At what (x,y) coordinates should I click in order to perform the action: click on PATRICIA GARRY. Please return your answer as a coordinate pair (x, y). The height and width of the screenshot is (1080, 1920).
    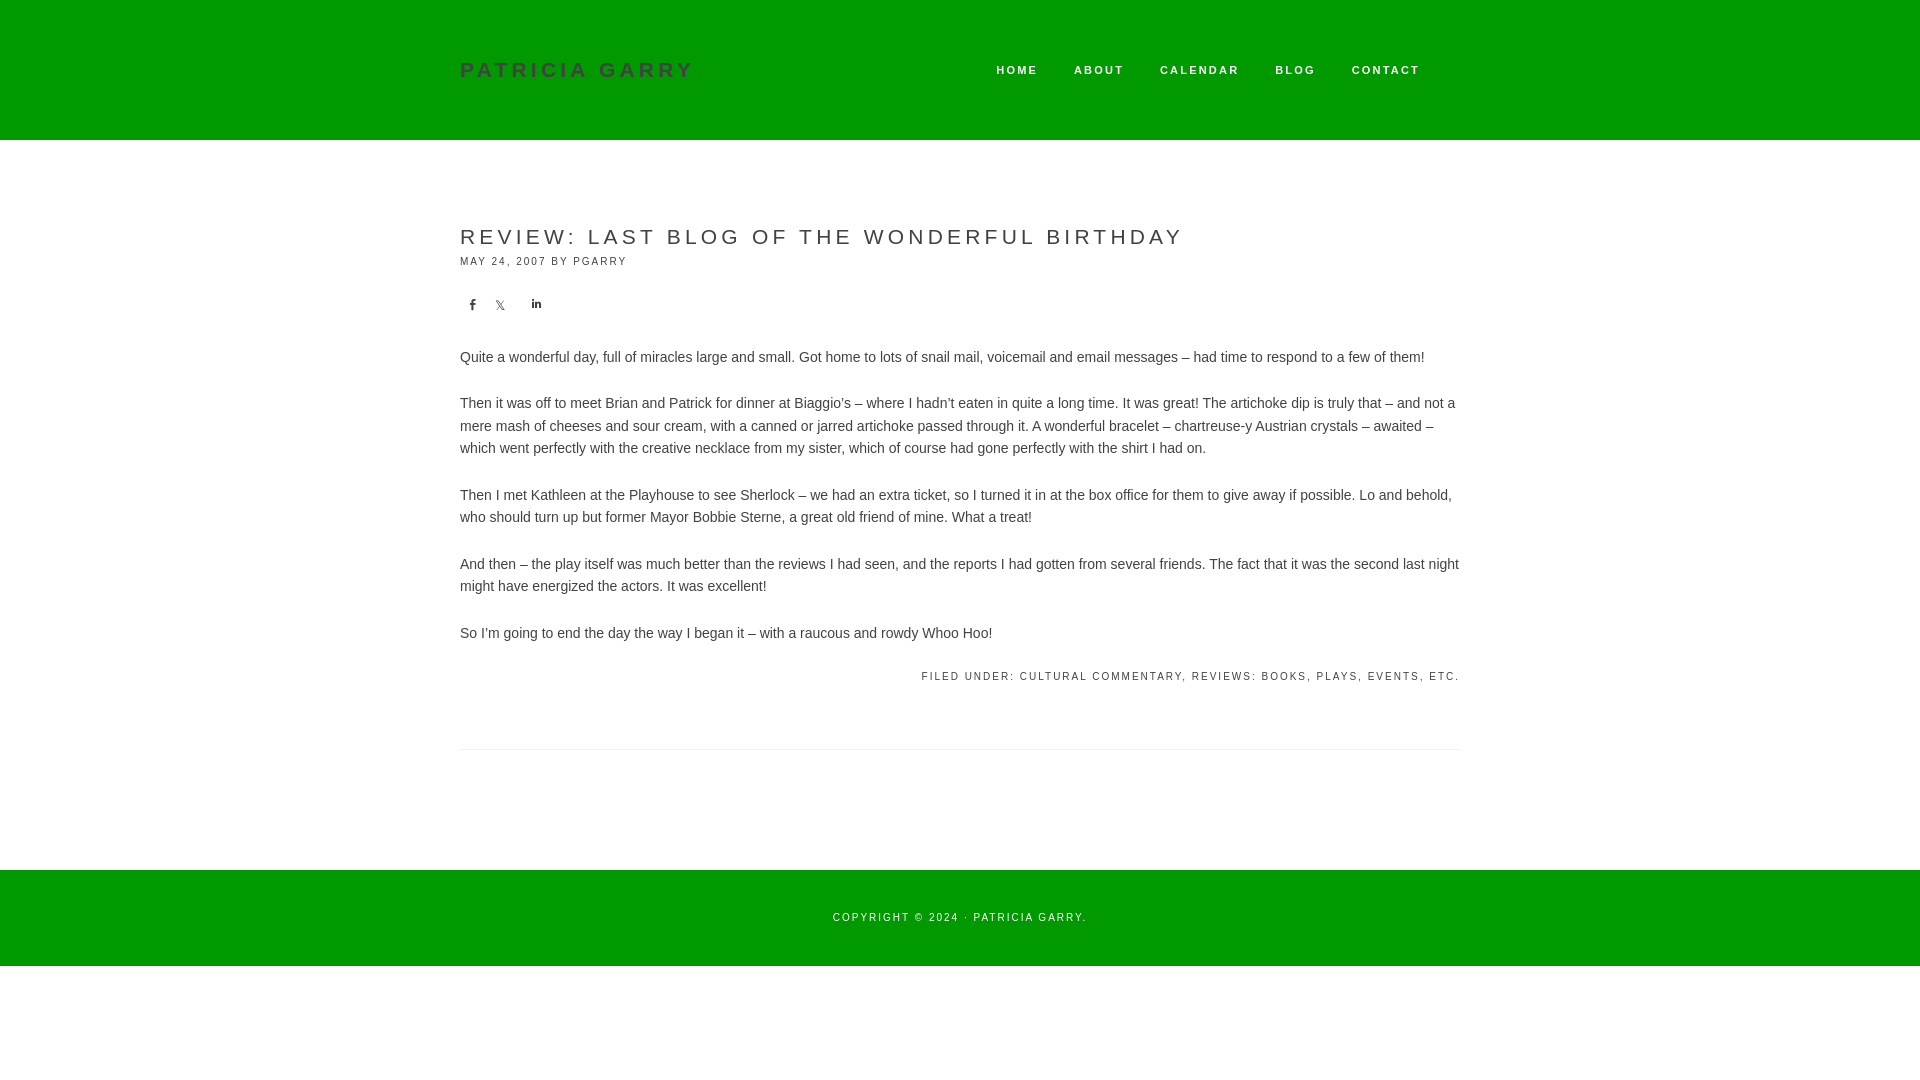
    Looking at the image, I should click on (578, 70).